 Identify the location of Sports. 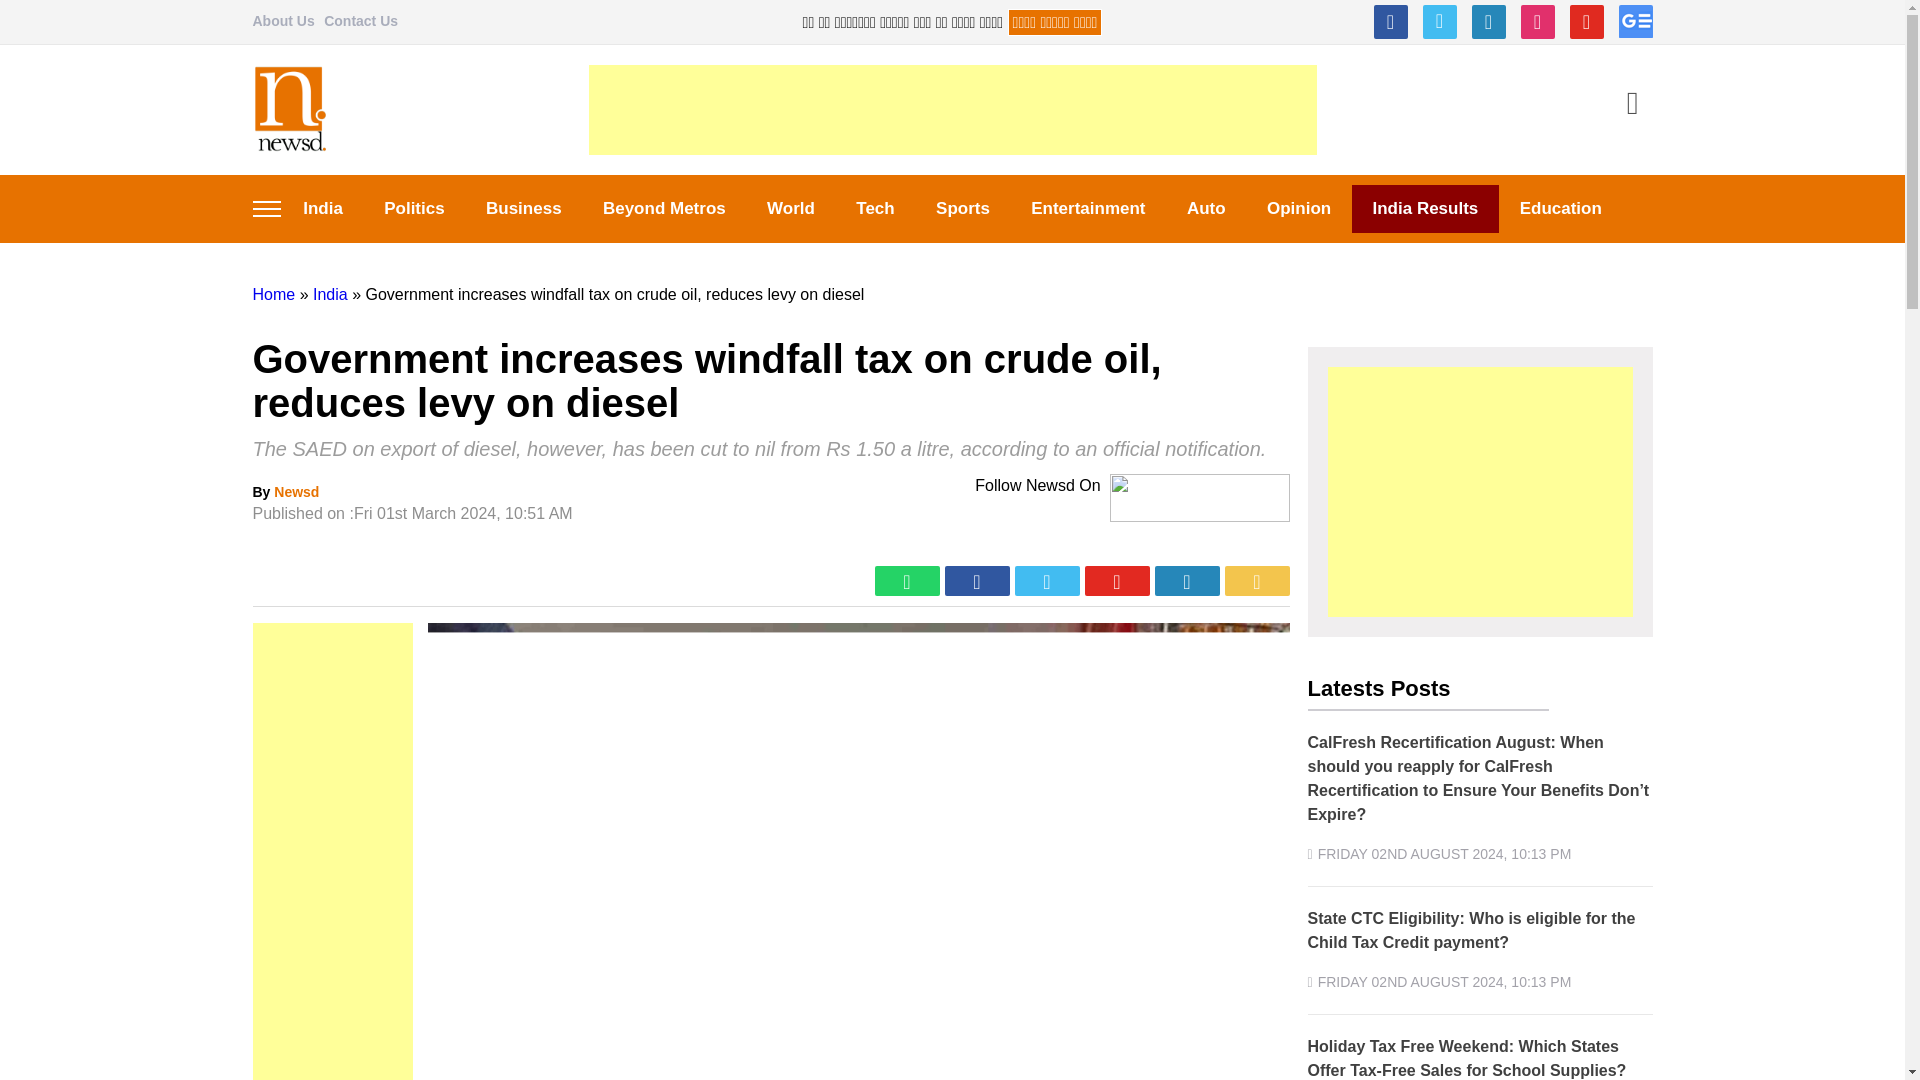
(962, 208).